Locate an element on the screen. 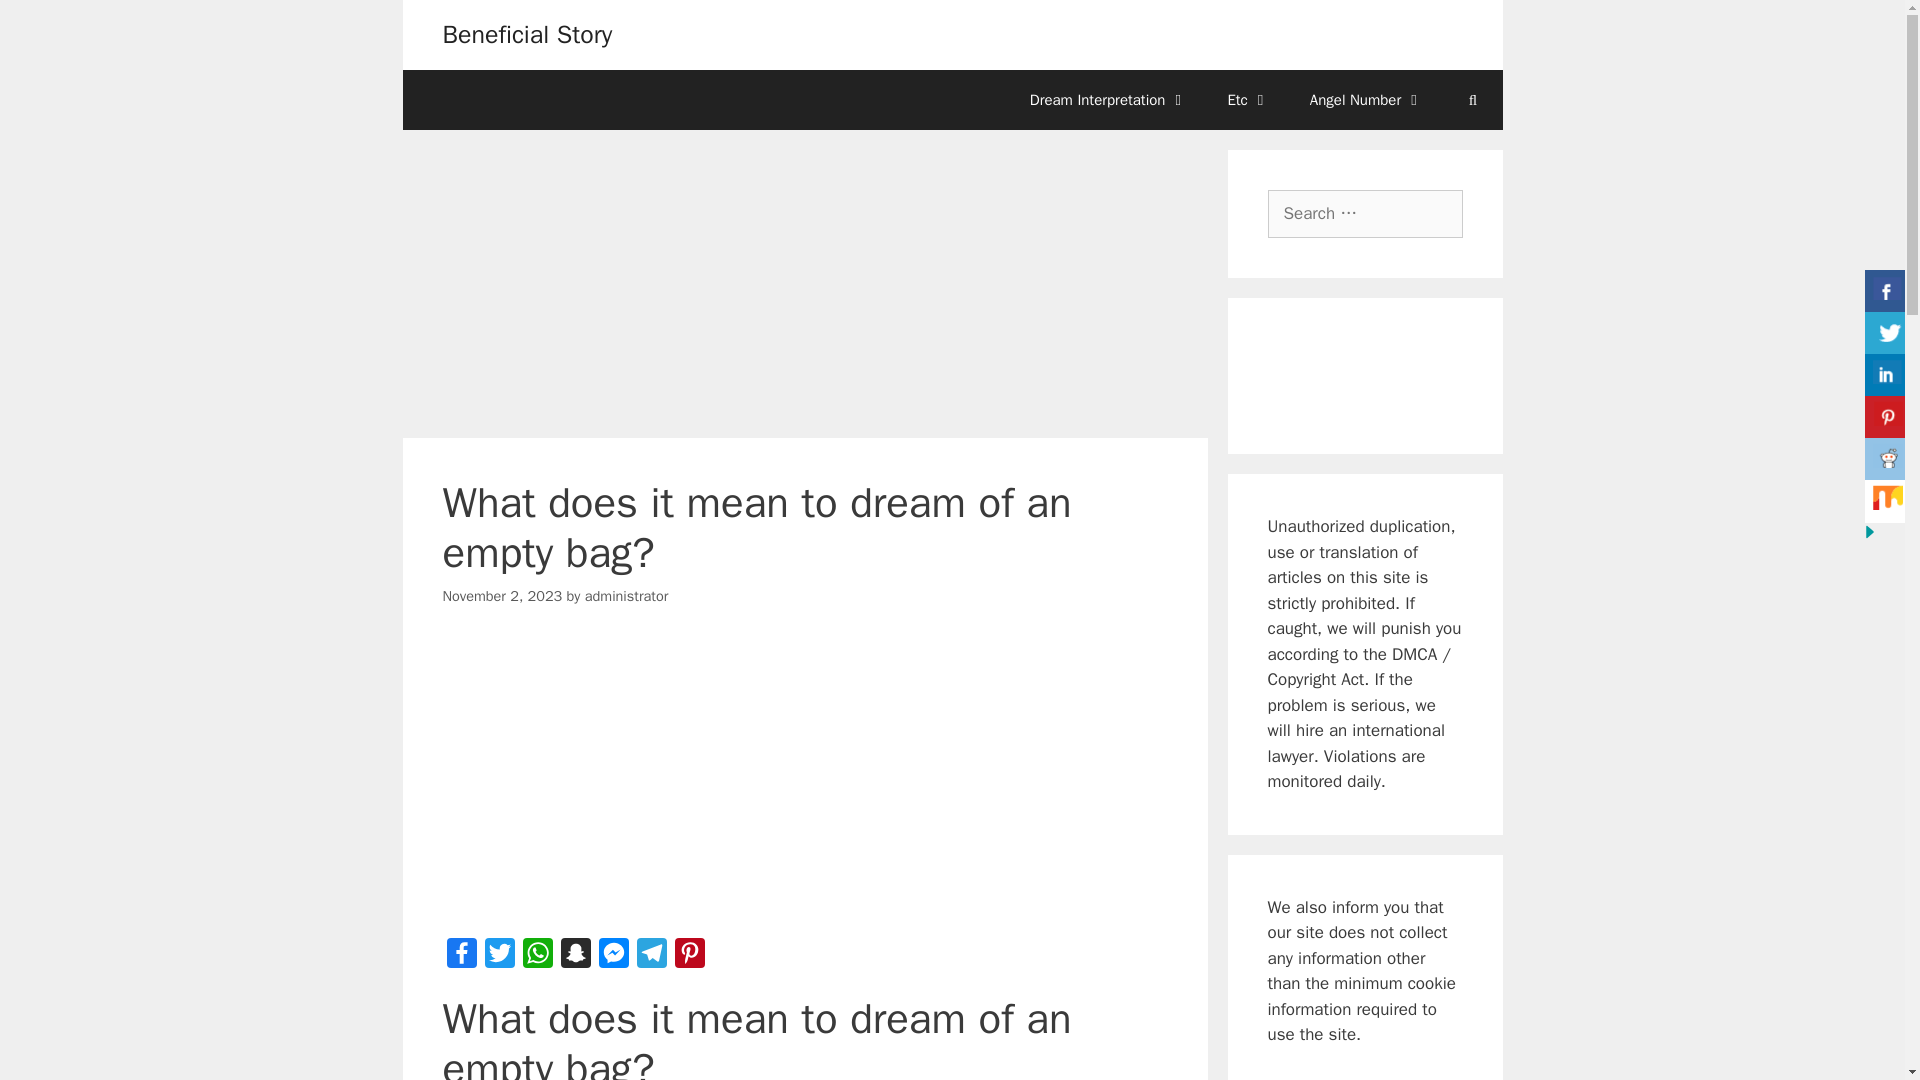  Etc is located at coordinates (1248, 100).